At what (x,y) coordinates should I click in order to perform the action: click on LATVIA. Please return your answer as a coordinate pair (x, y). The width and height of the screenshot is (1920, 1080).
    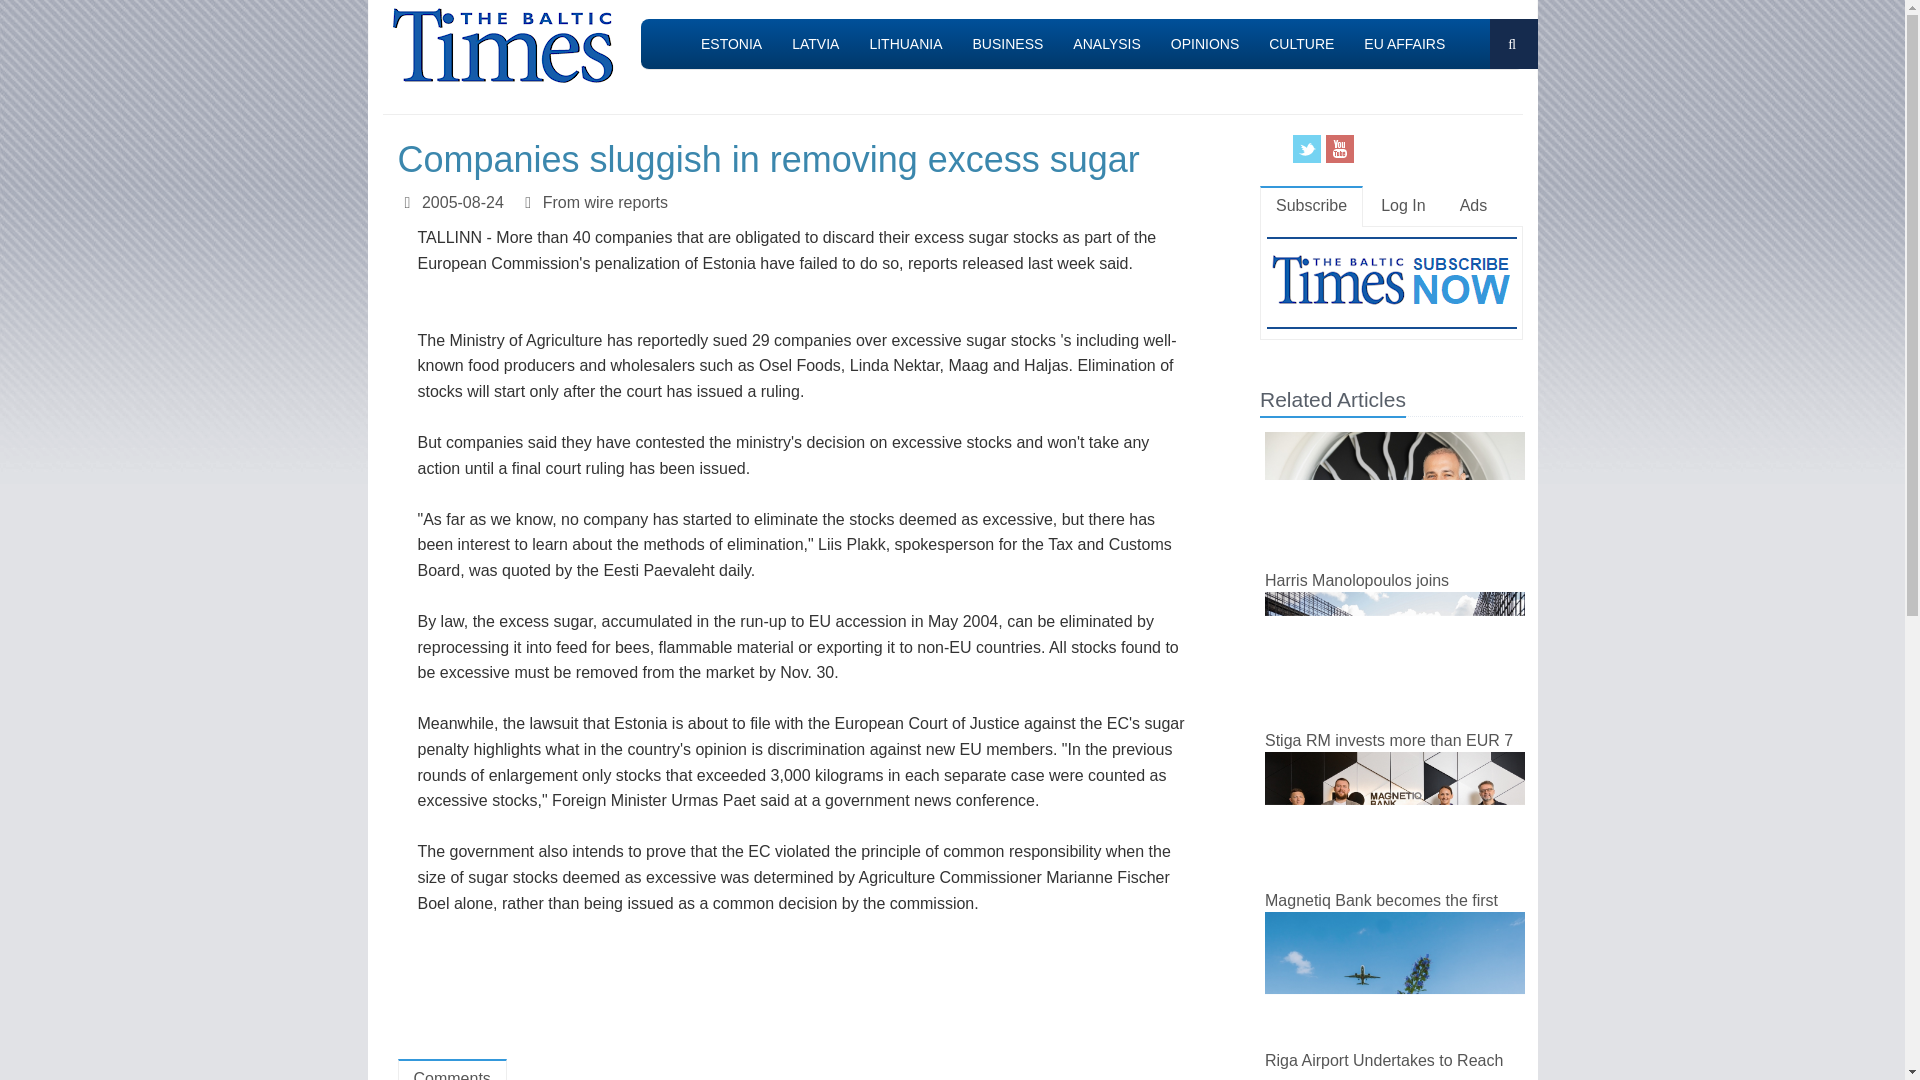
    Looking at the image, I should click on (816, 44).